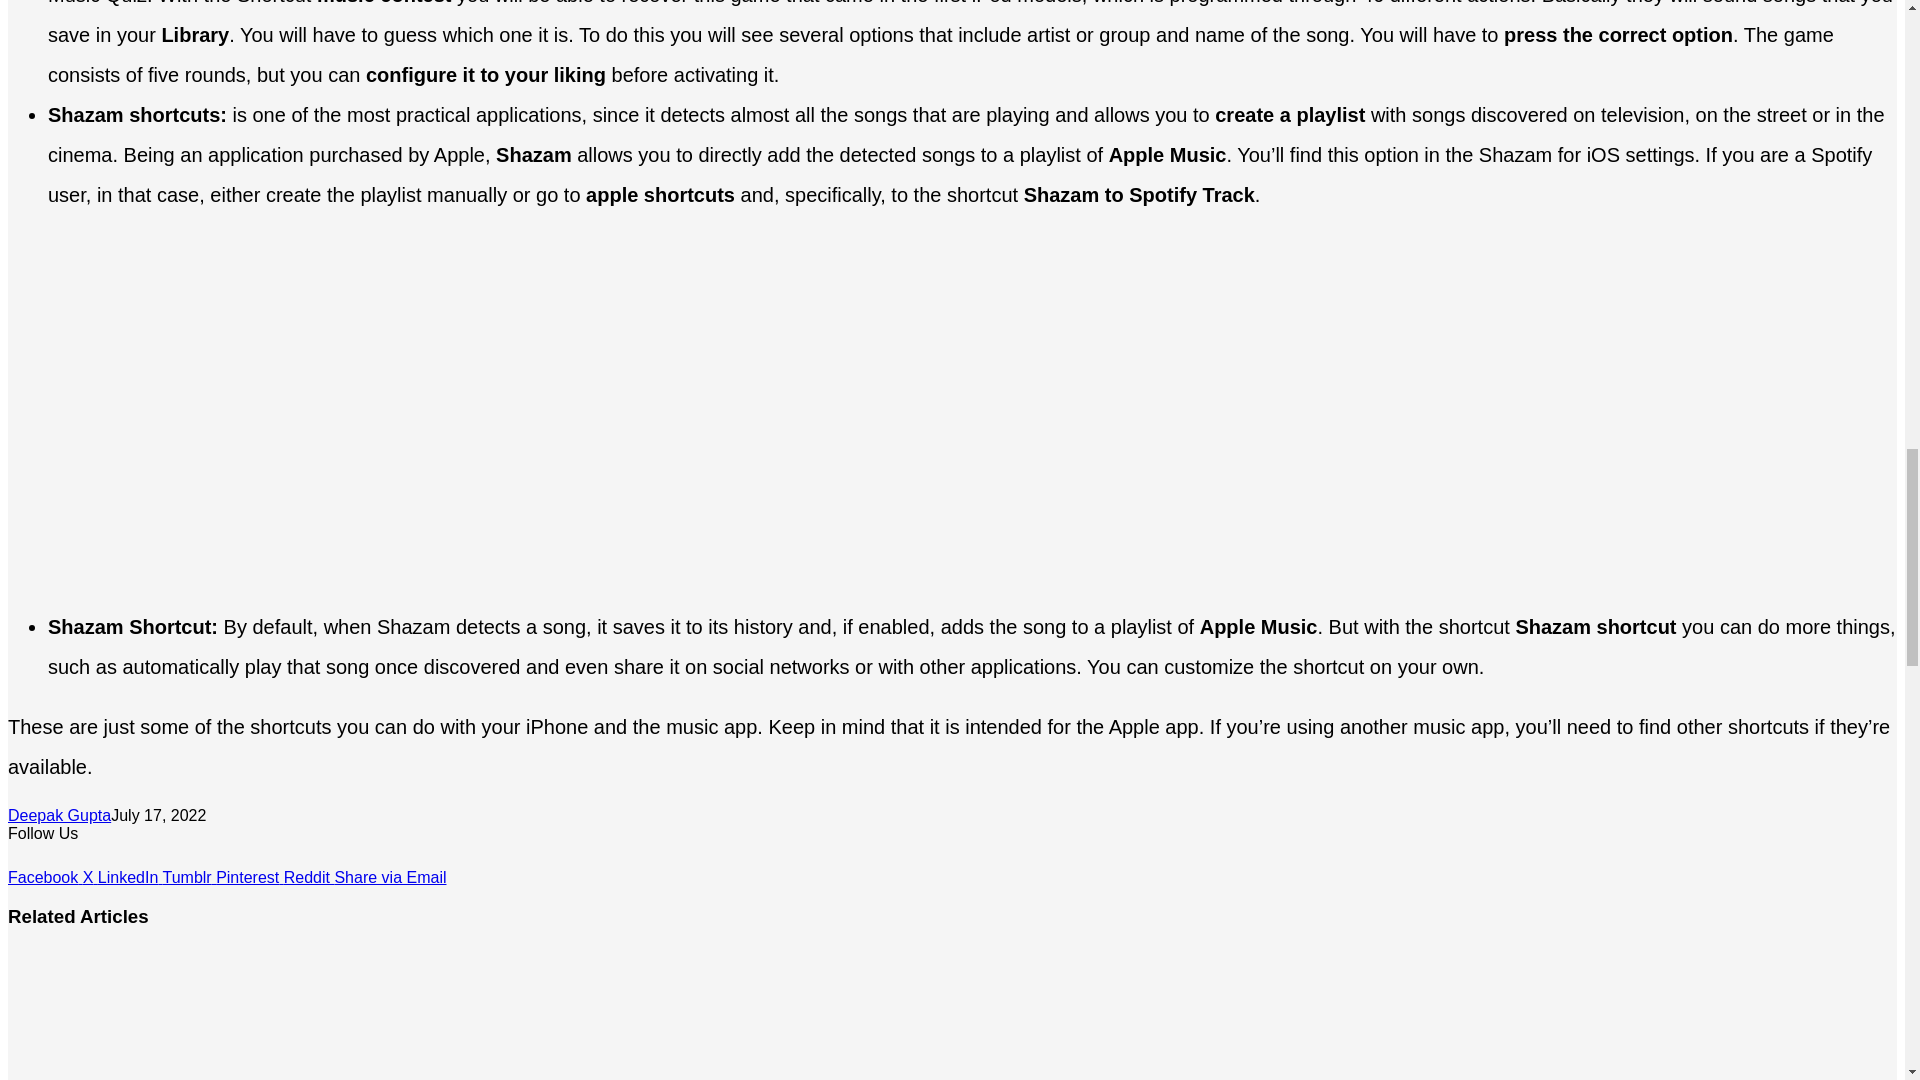 The width and height of the screenshot is (1920, 1080). What do you see at coordinates (390, 877) in the screenshot?
I see `Share via Email` at bounding box center [390, 877].